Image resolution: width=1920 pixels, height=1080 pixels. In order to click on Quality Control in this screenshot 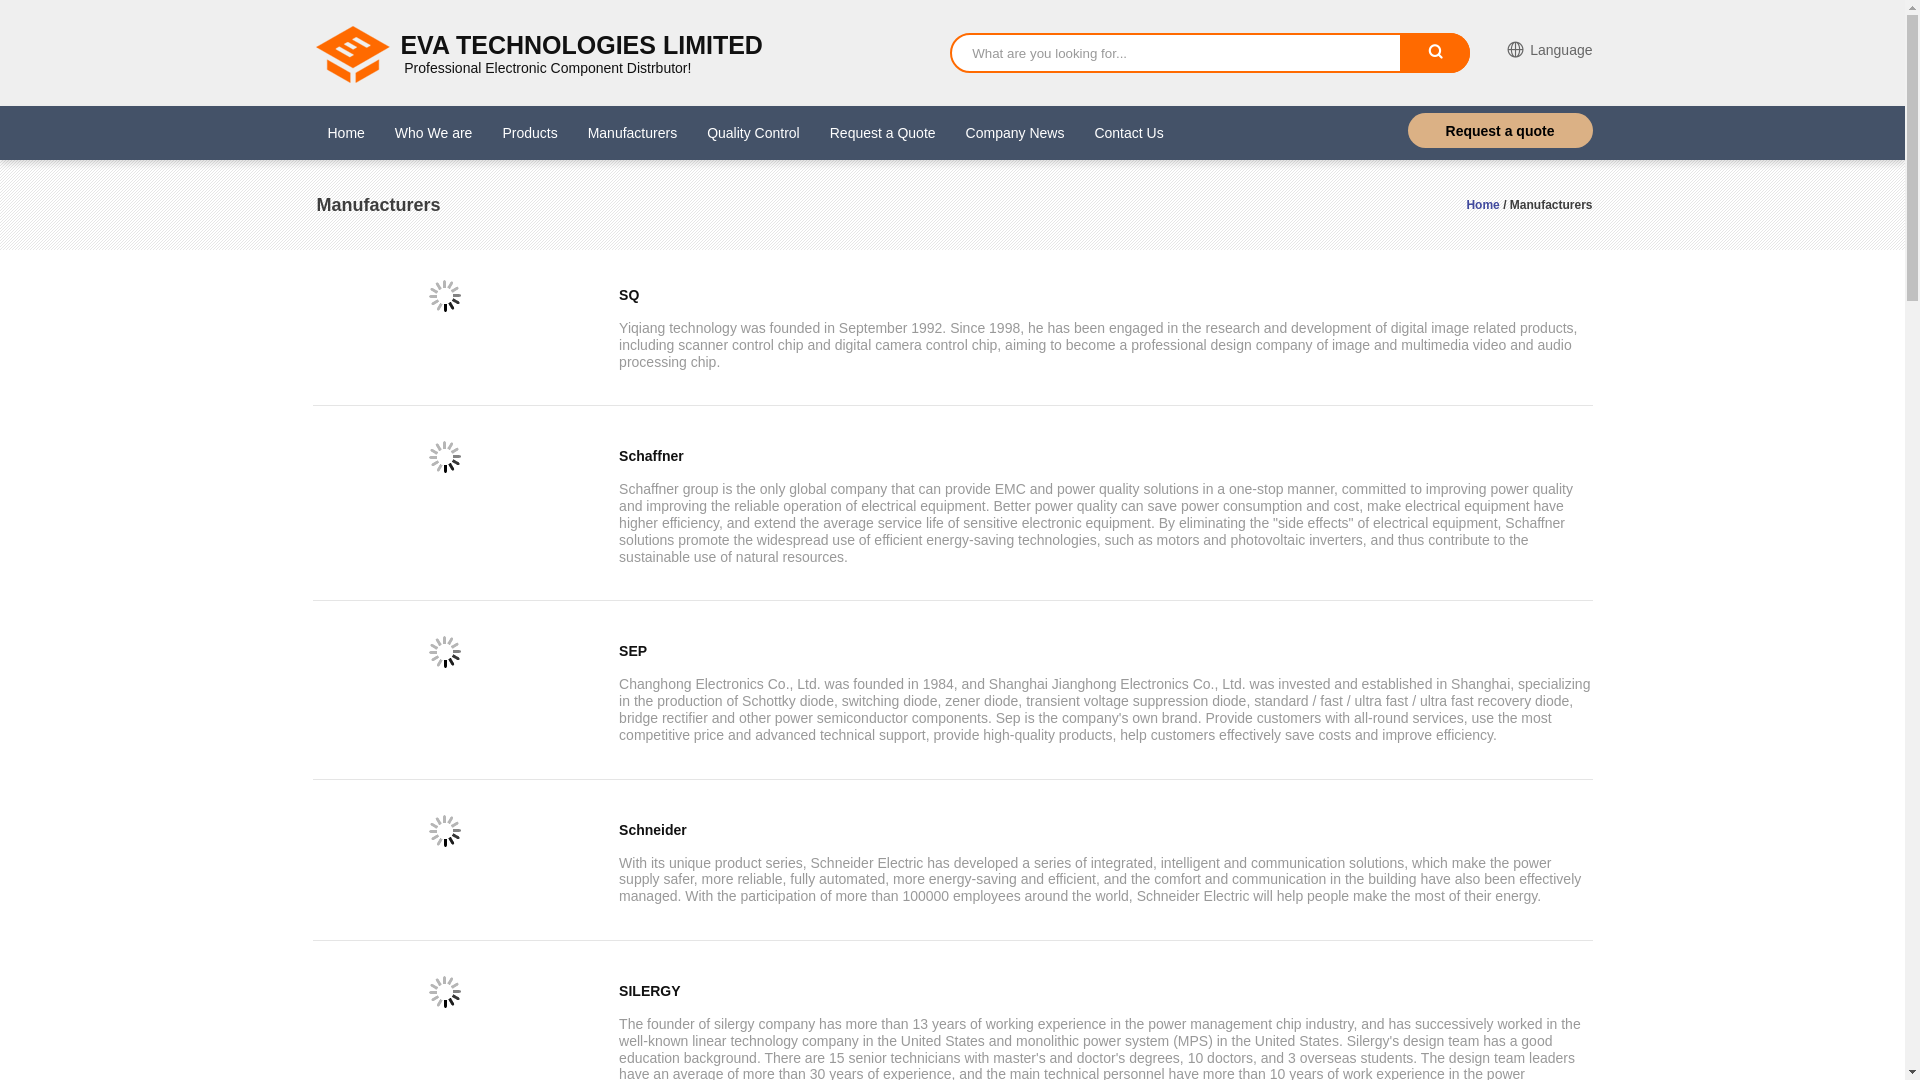, I will do `click(753, 133)`.